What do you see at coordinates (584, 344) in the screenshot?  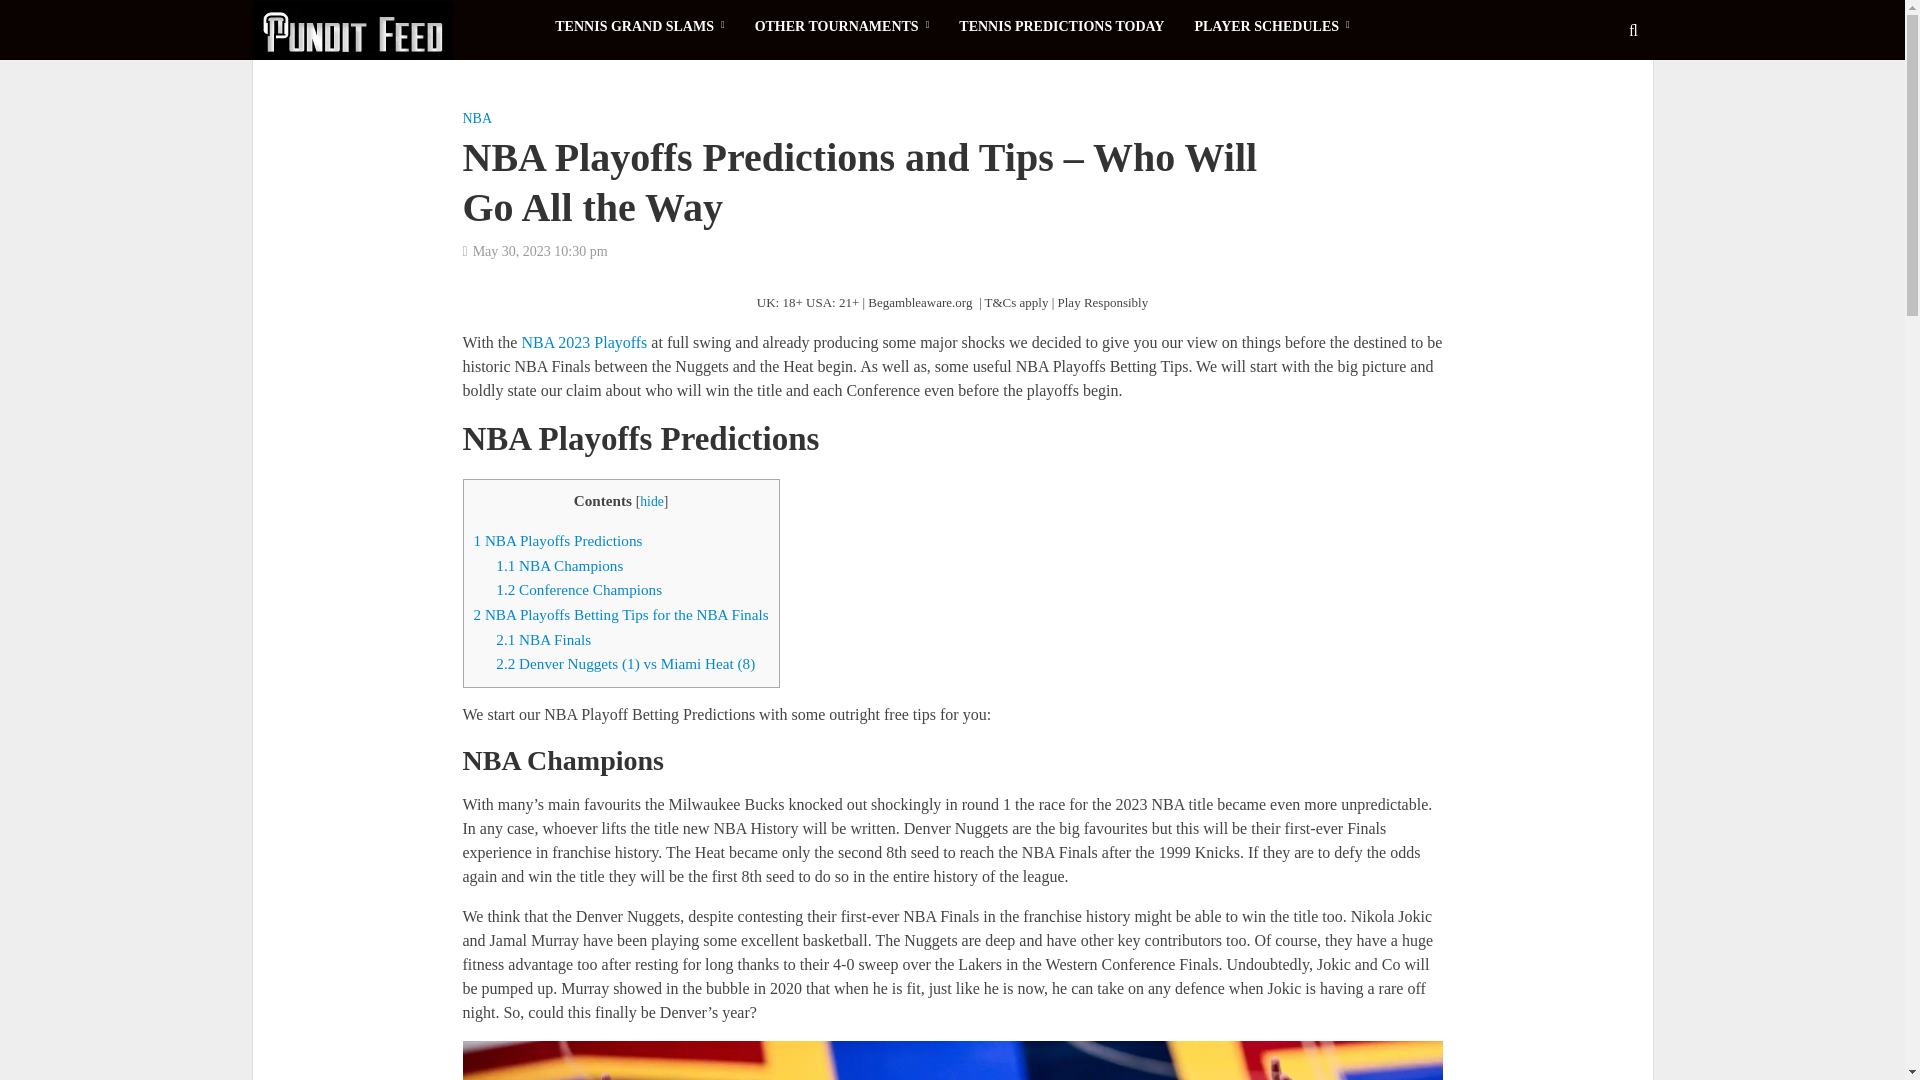 I see `NBA 2023 Playoffs` at bounding box center [584, 344].